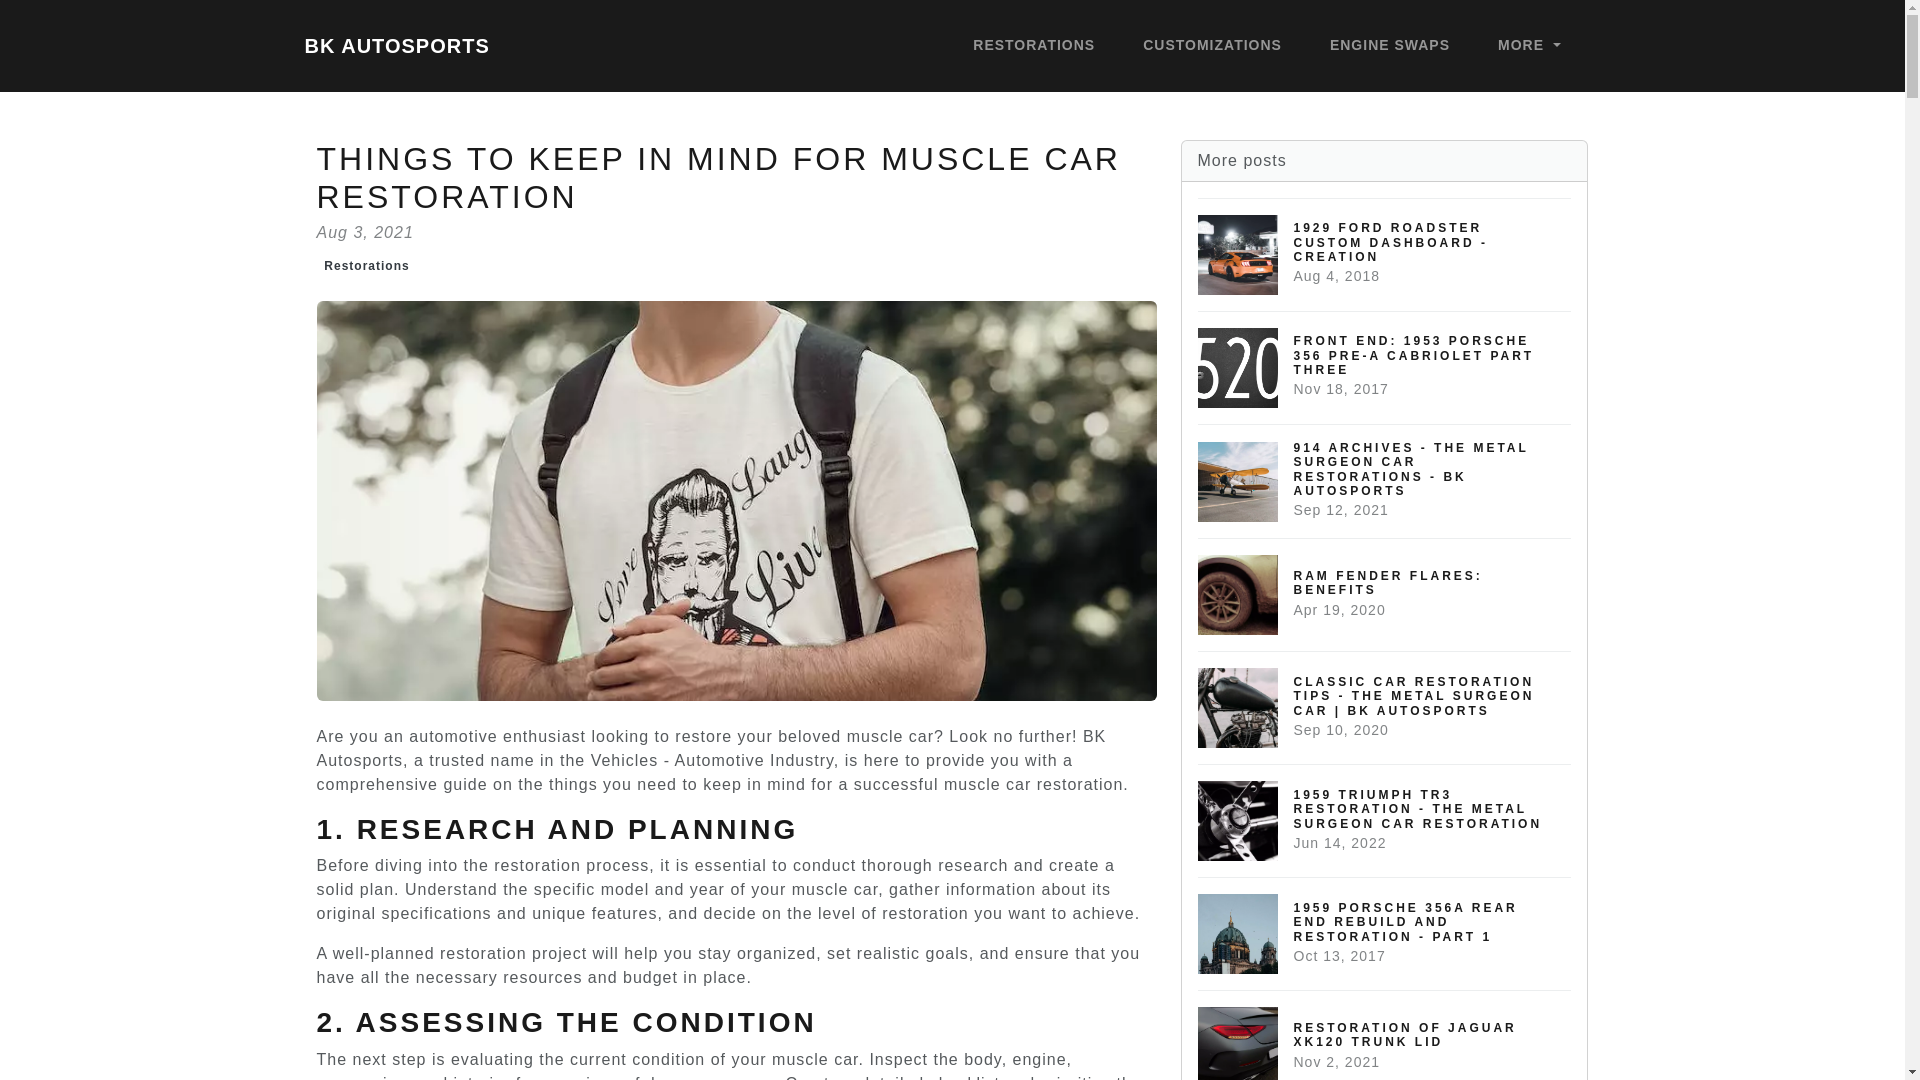  What do you see at coordinates (366, 265) in the screenshot?
I see `ENGINE SWAPS` at bounding box center [366, 265].